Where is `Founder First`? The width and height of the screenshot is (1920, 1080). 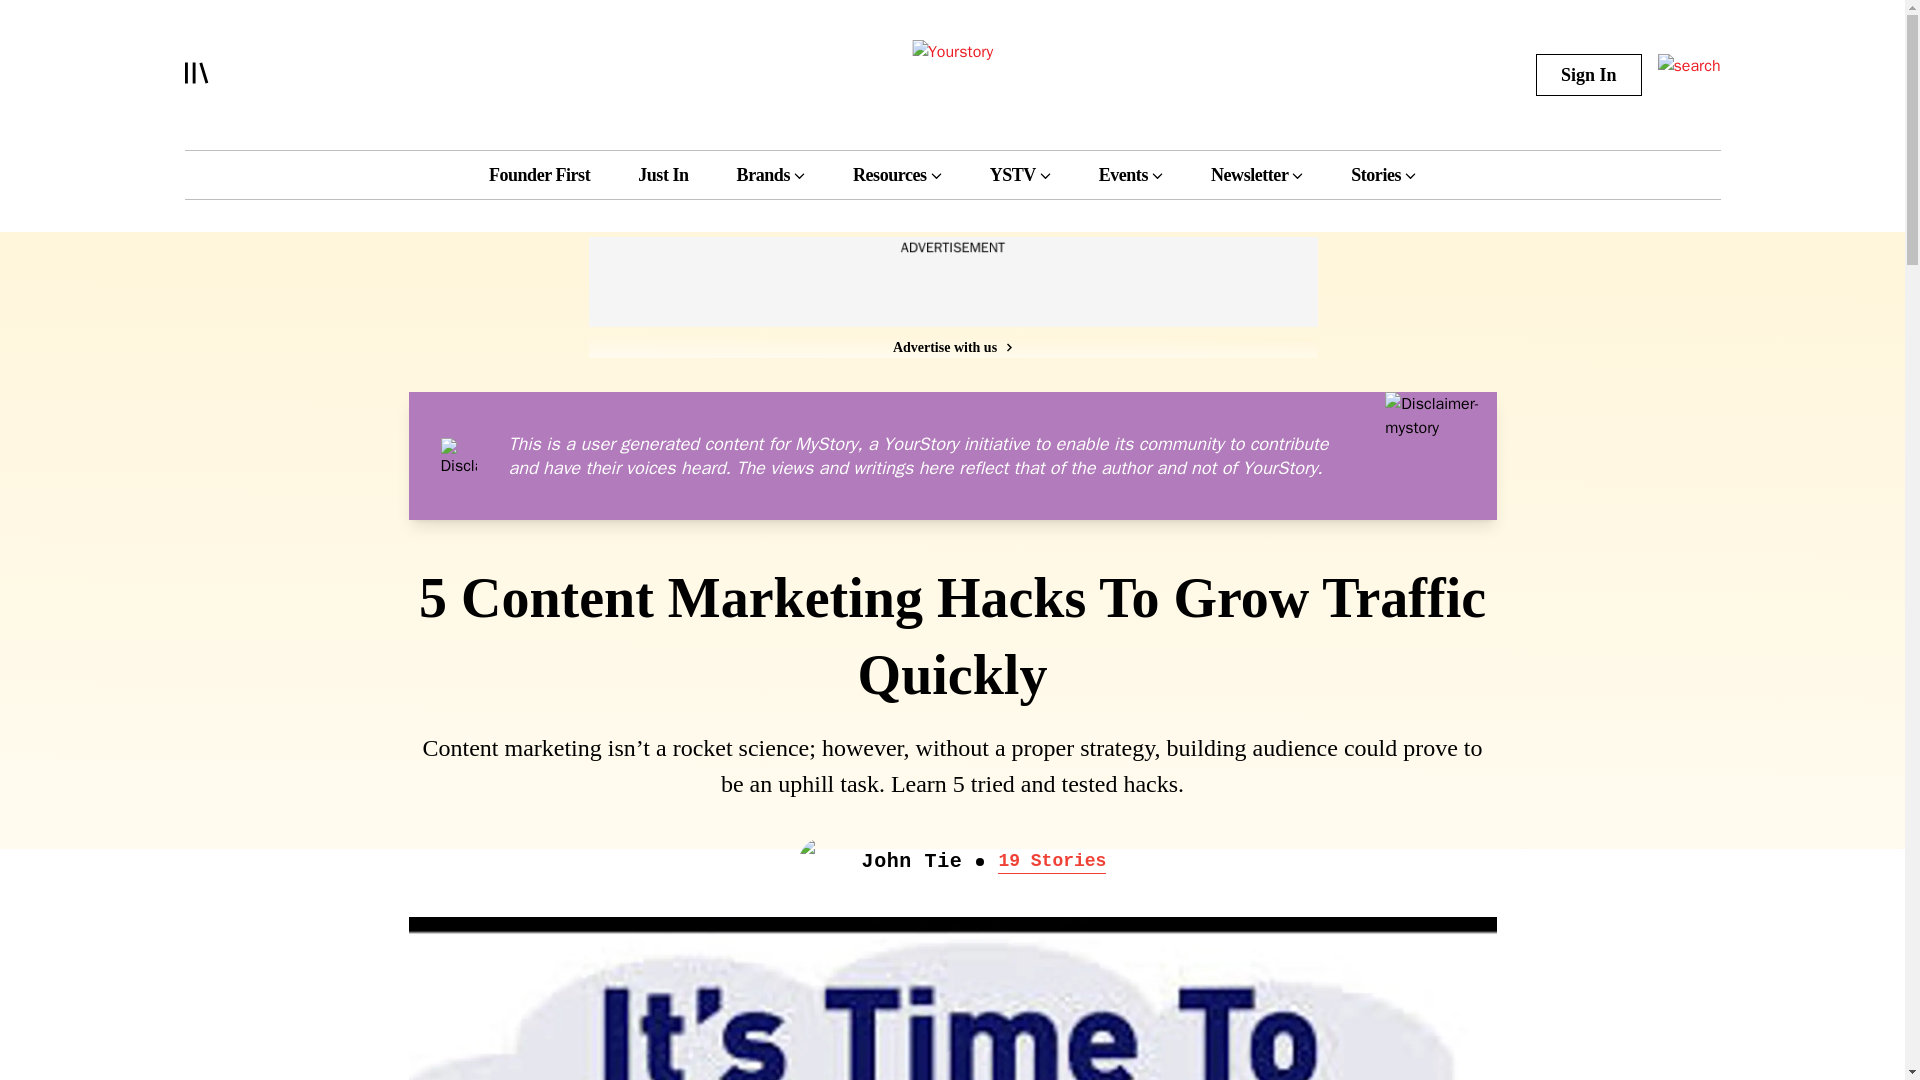
Founder First is located at coordinates (539, 174).